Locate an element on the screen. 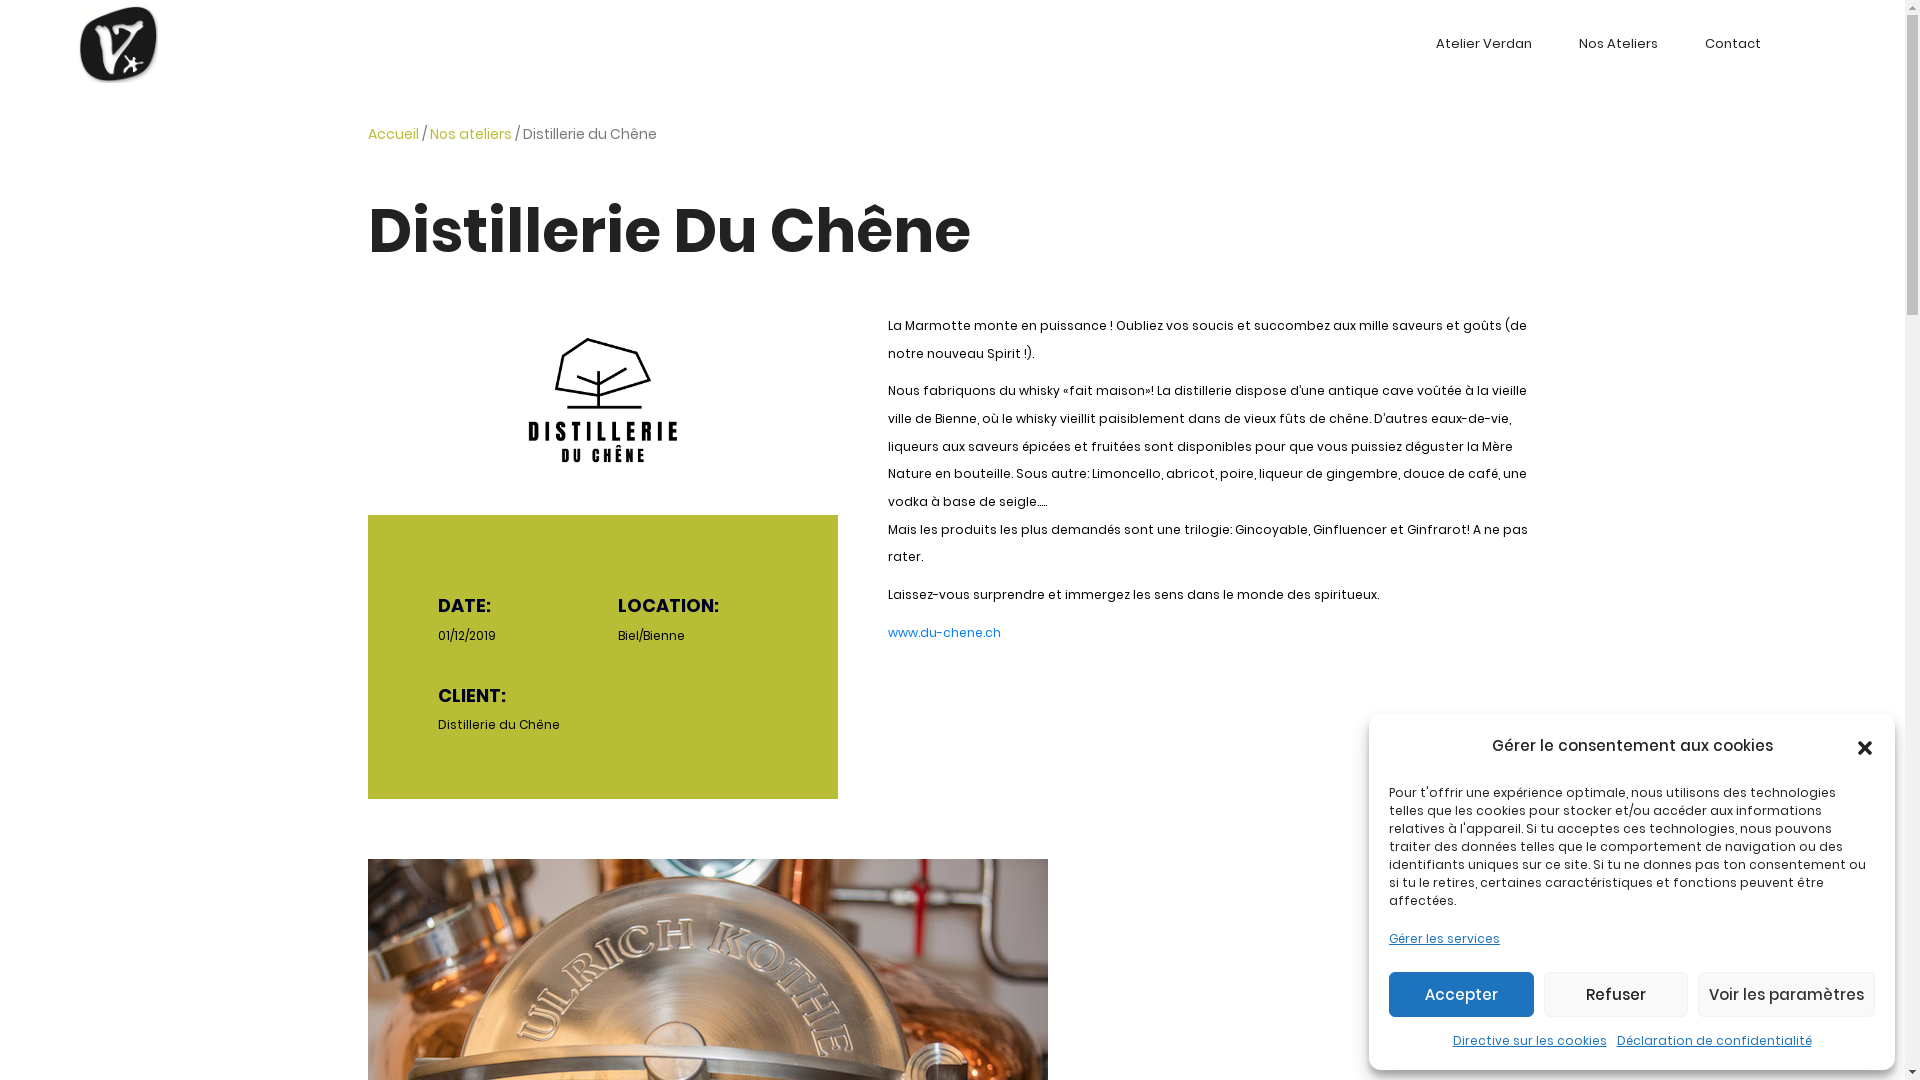  Accueil is located at coordinates (394, 134).